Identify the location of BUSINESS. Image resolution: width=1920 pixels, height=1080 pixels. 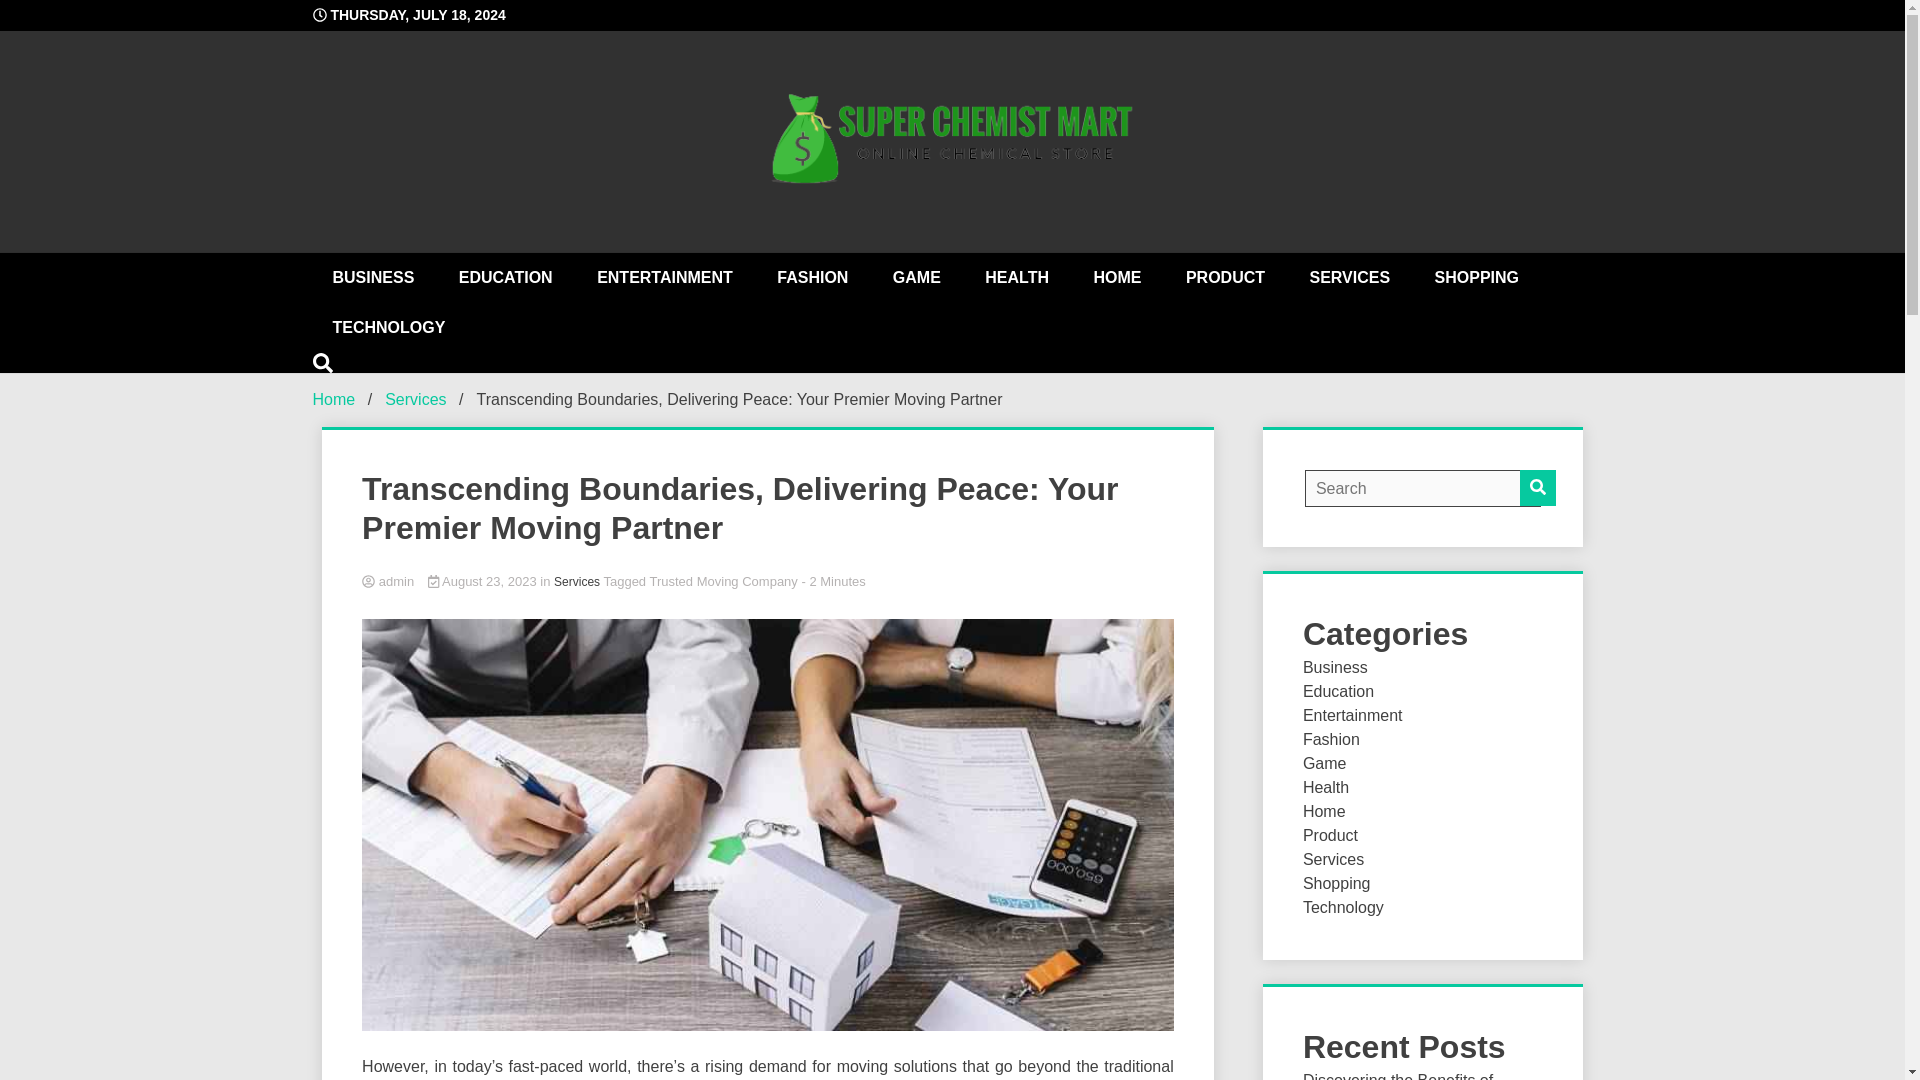
(372, 278).